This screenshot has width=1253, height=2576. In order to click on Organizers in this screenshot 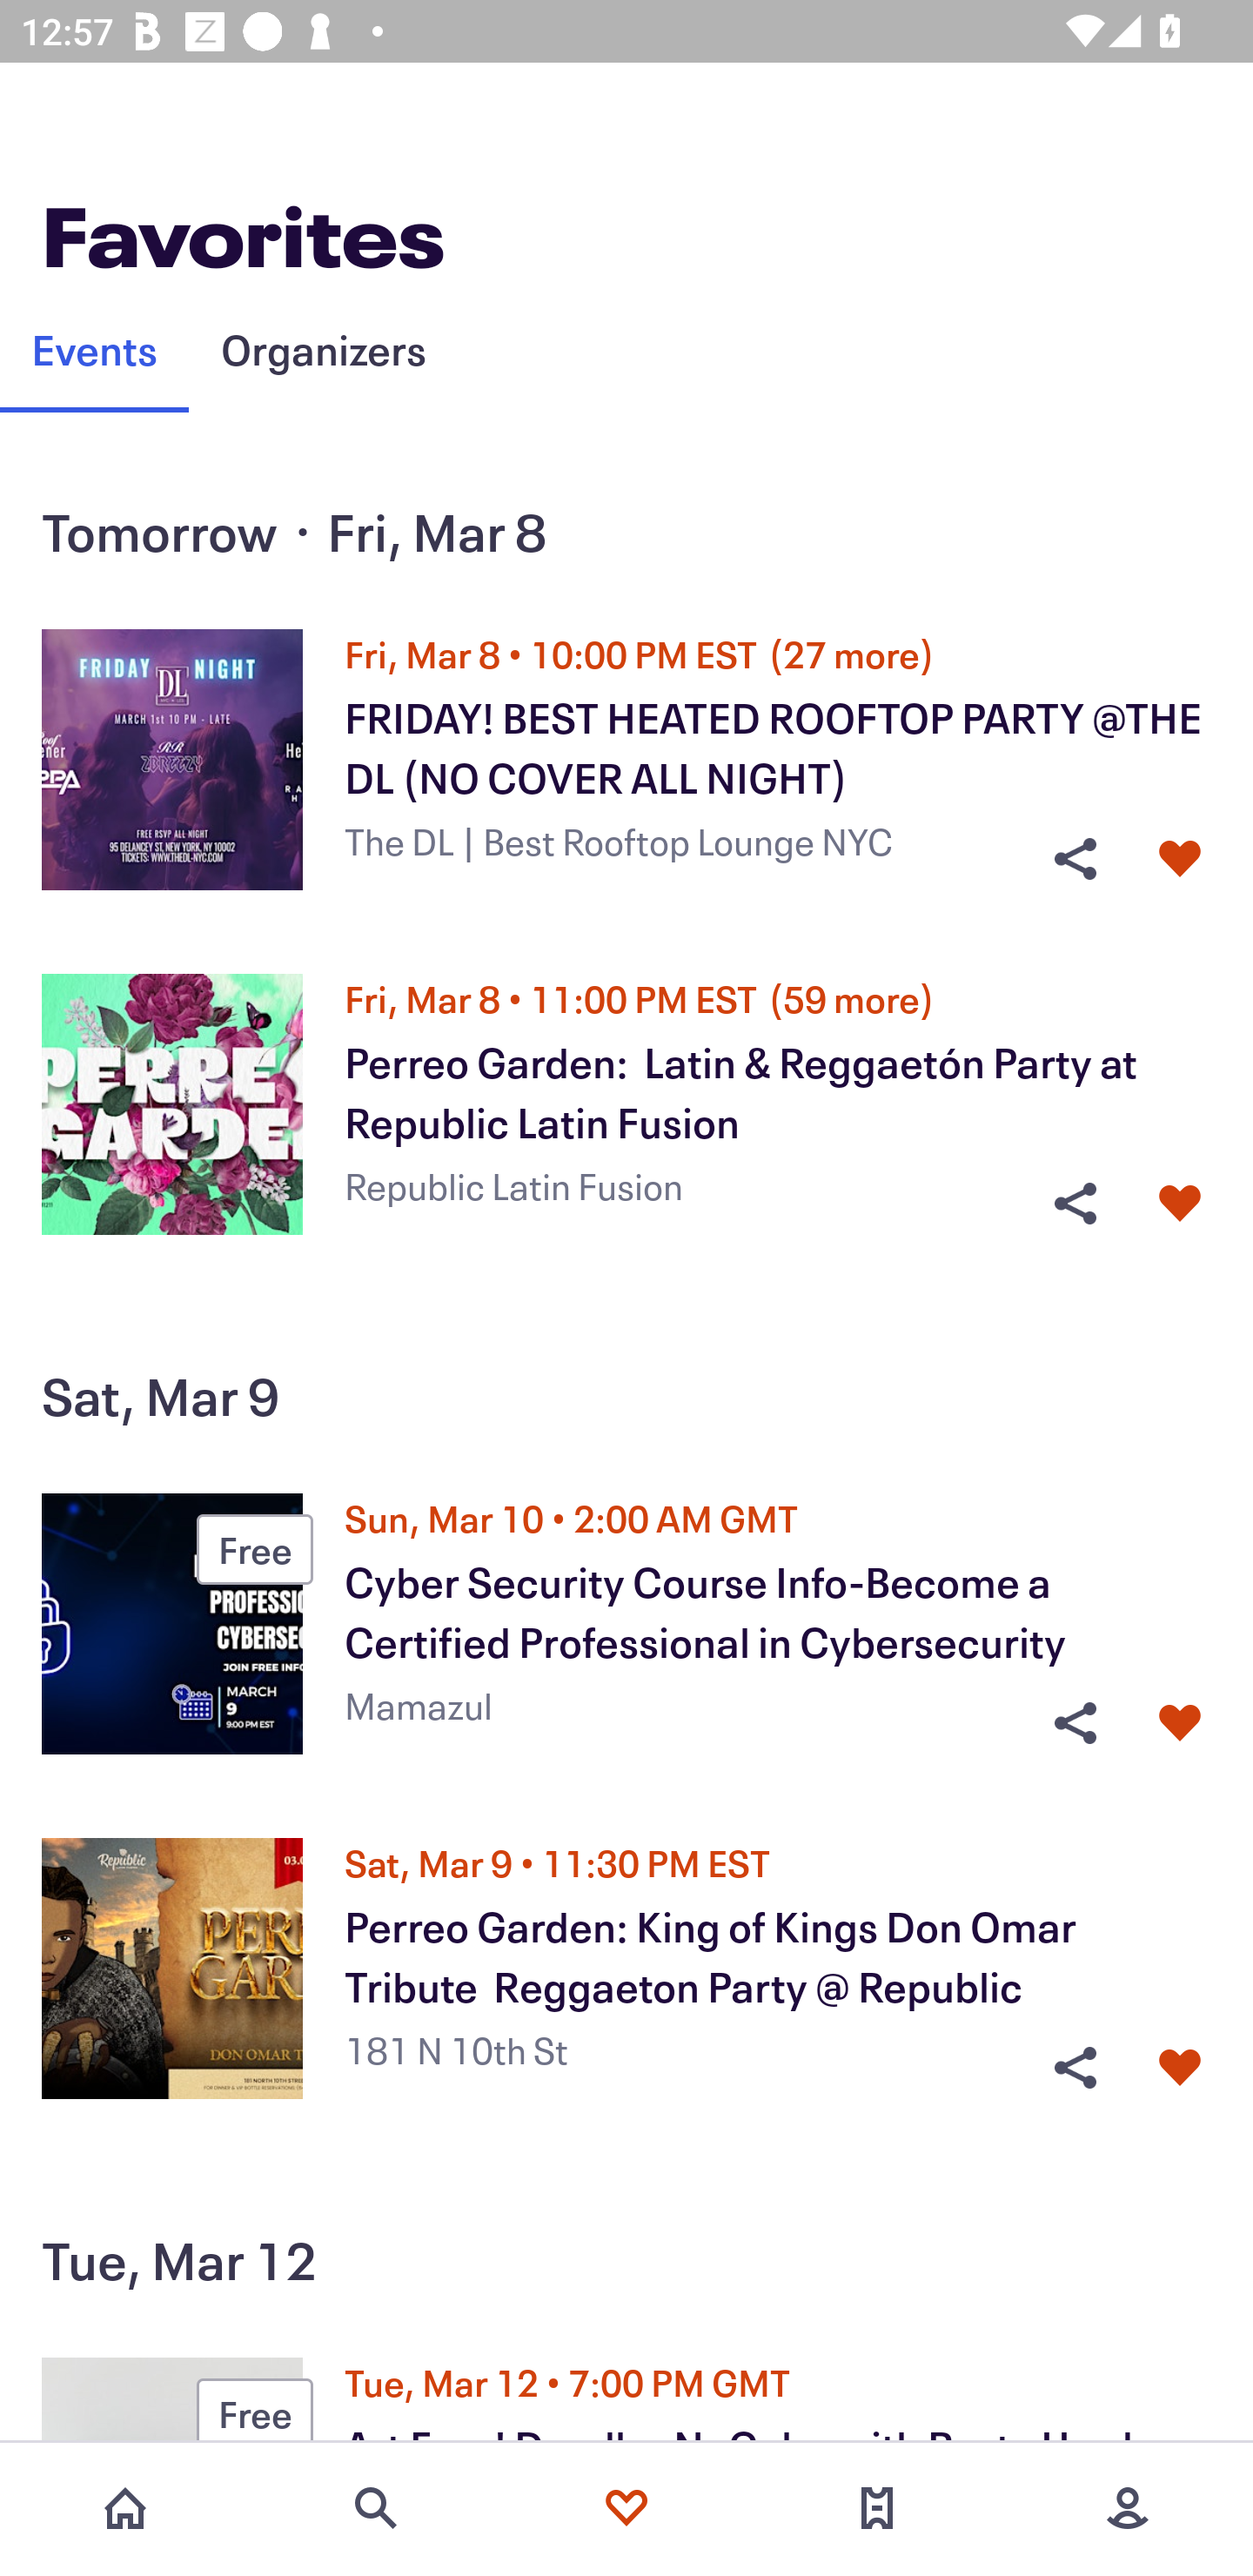, I will do `click(323, 348)`.